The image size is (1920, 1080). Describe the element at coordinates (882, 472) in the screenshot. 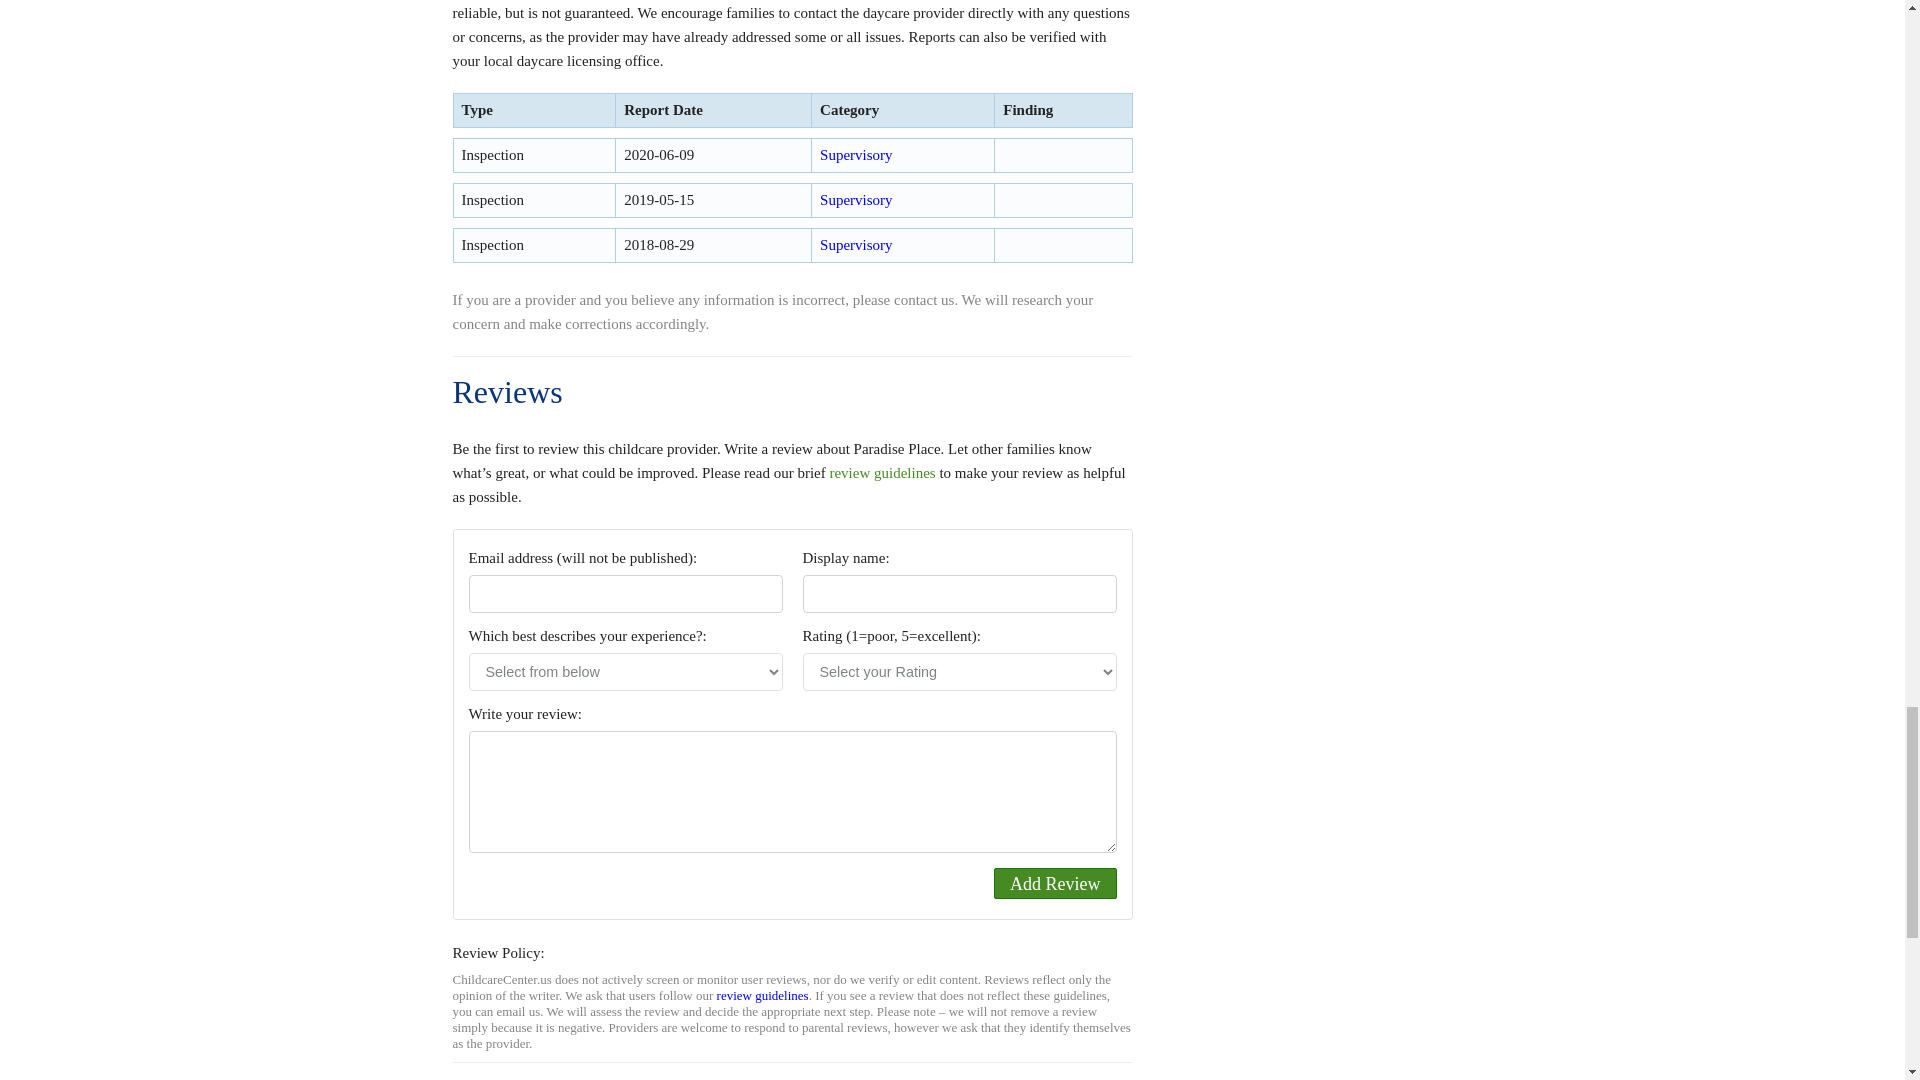

I see `review guidelines` at that location.